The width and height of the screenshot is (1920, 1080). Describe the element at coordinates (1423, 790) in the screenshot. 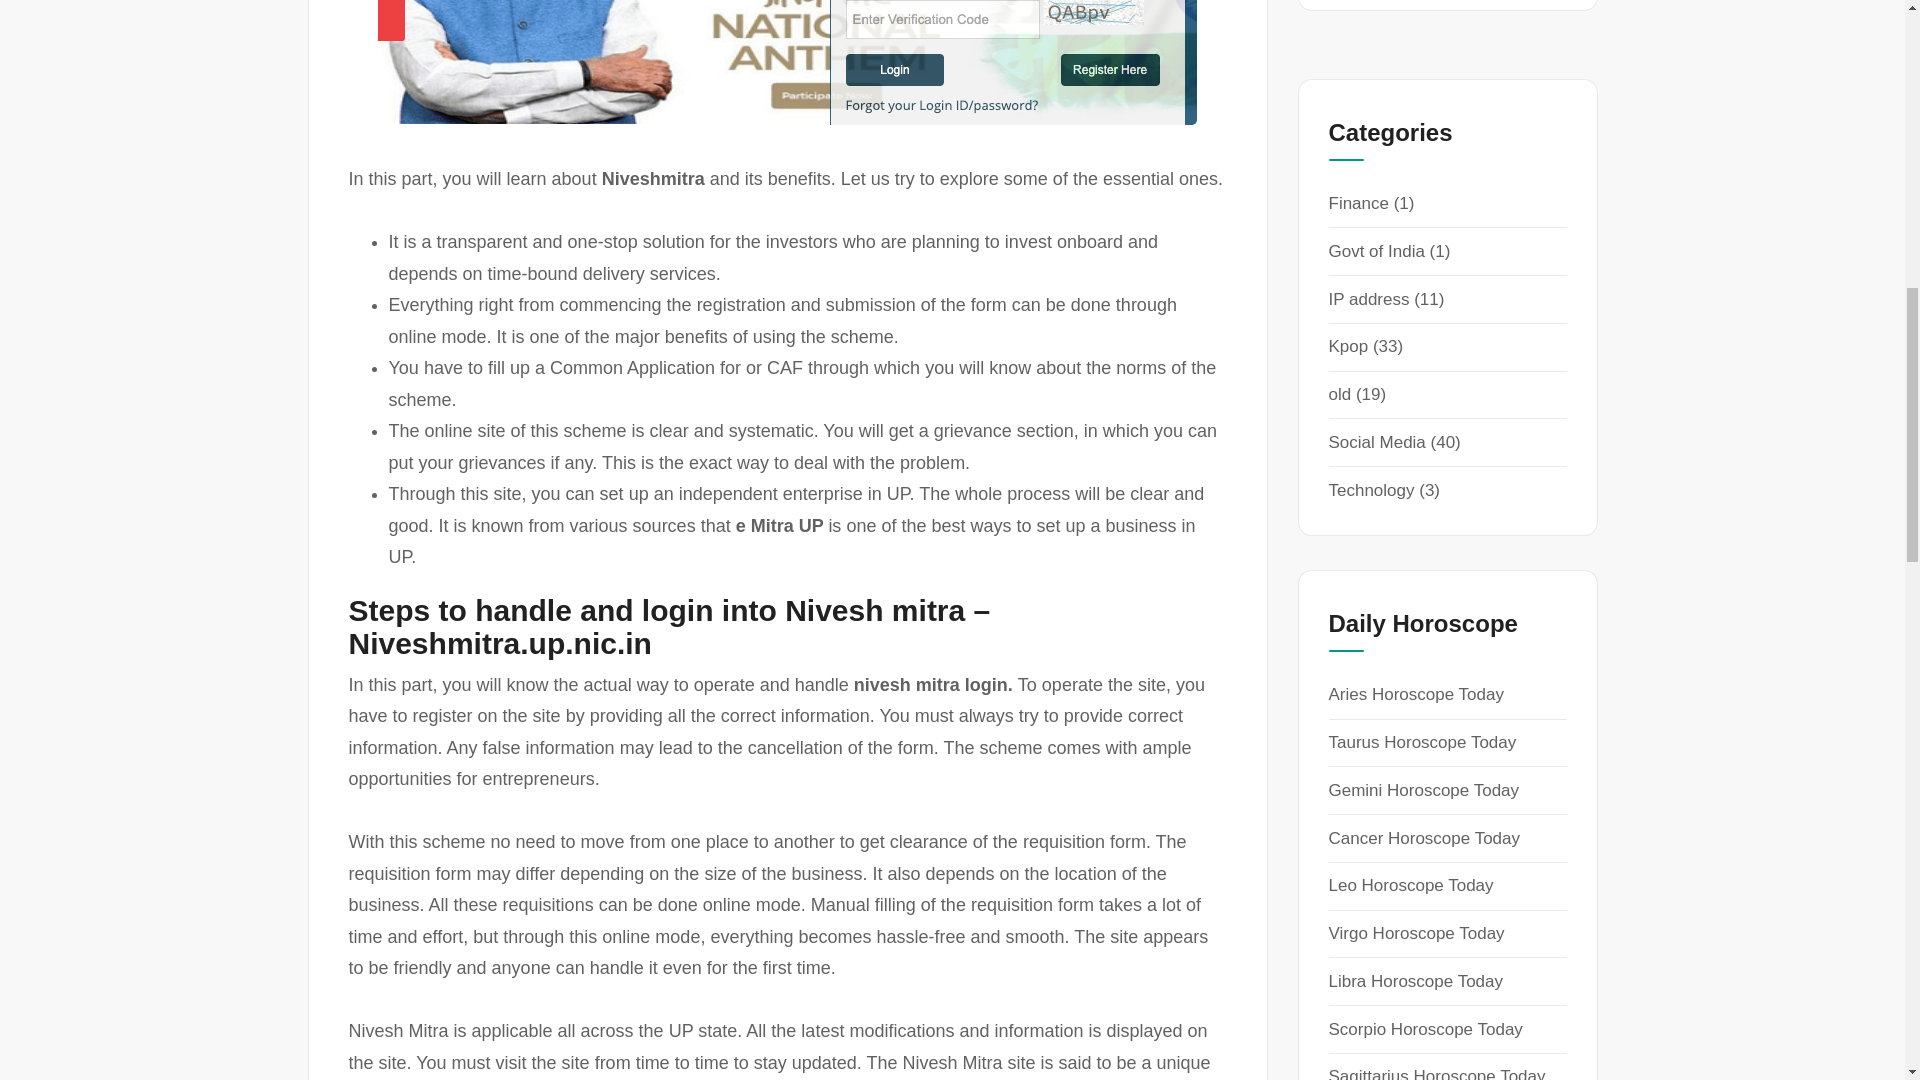

I see `Gemini Horoscope Today` at that location.